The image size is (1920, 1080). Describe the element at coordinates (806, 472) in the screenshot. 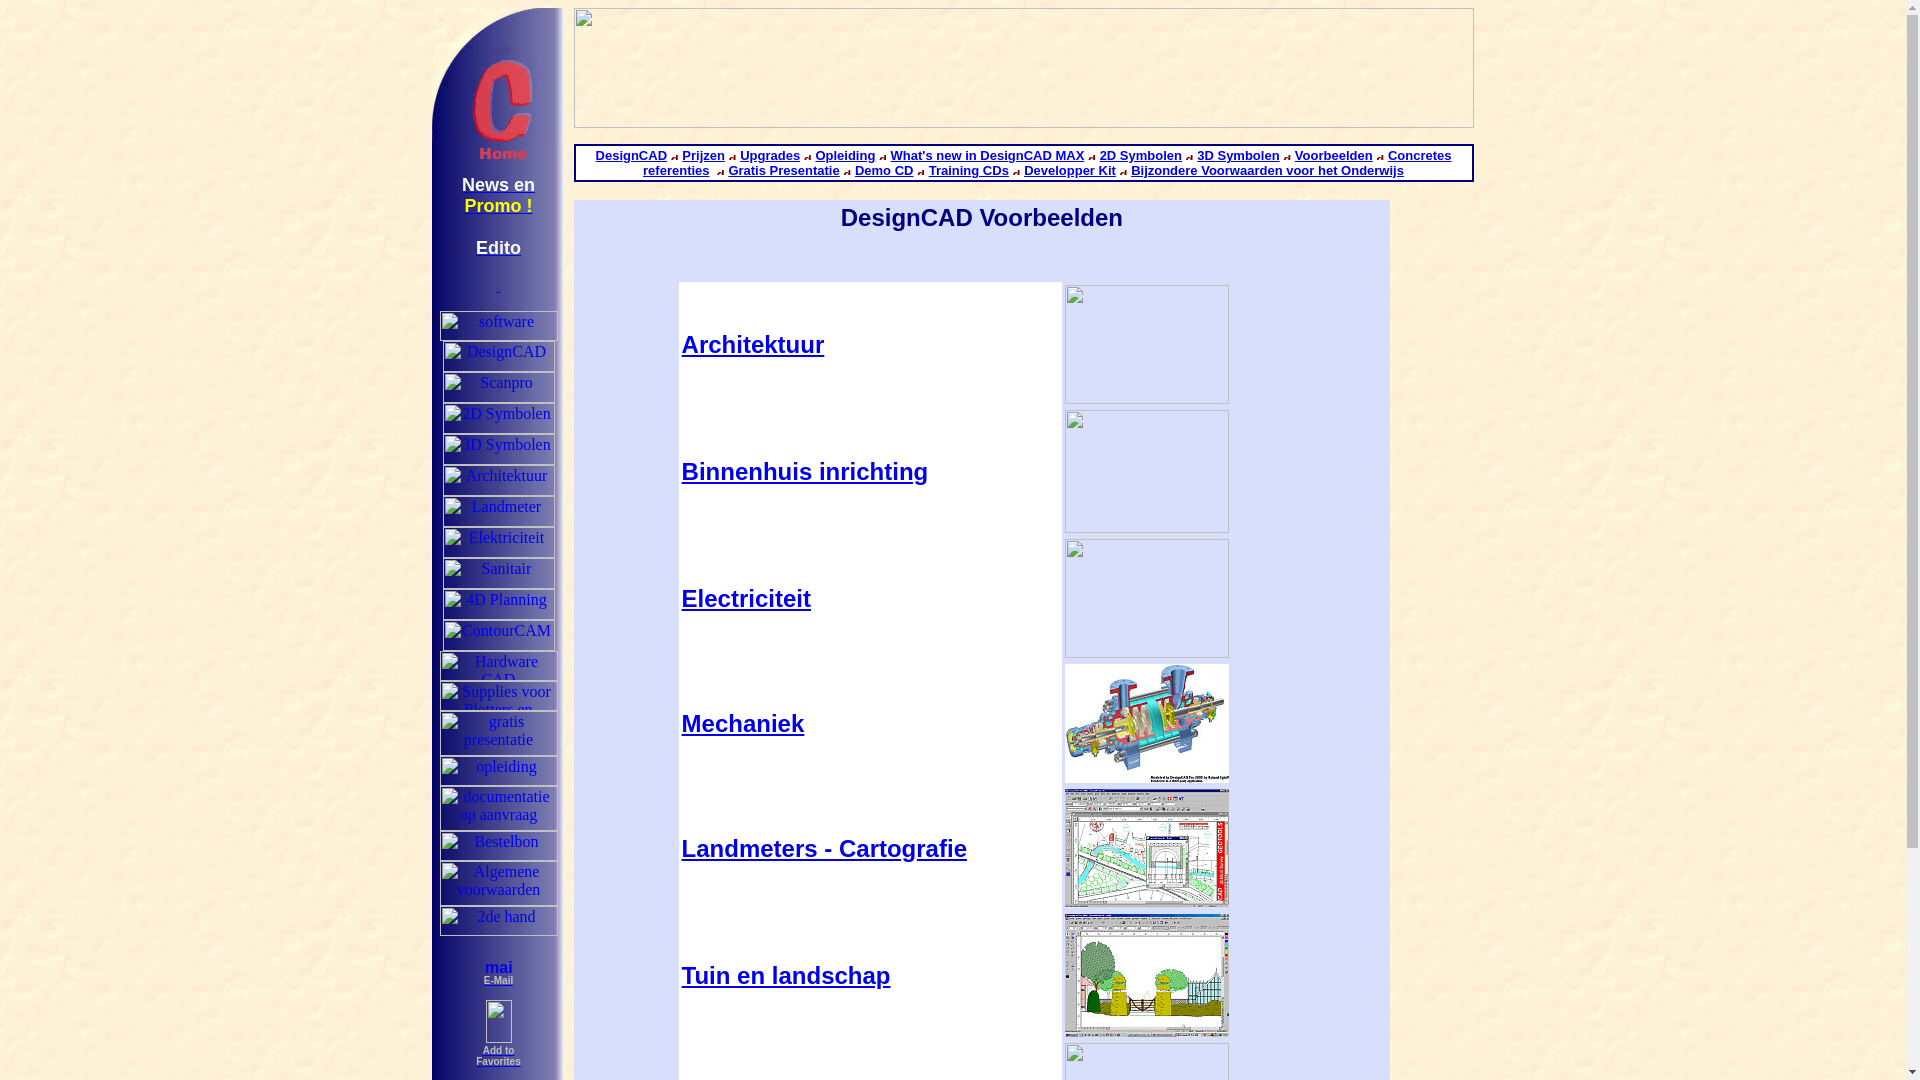

I see `Binnenhuis inrichting` at that location.